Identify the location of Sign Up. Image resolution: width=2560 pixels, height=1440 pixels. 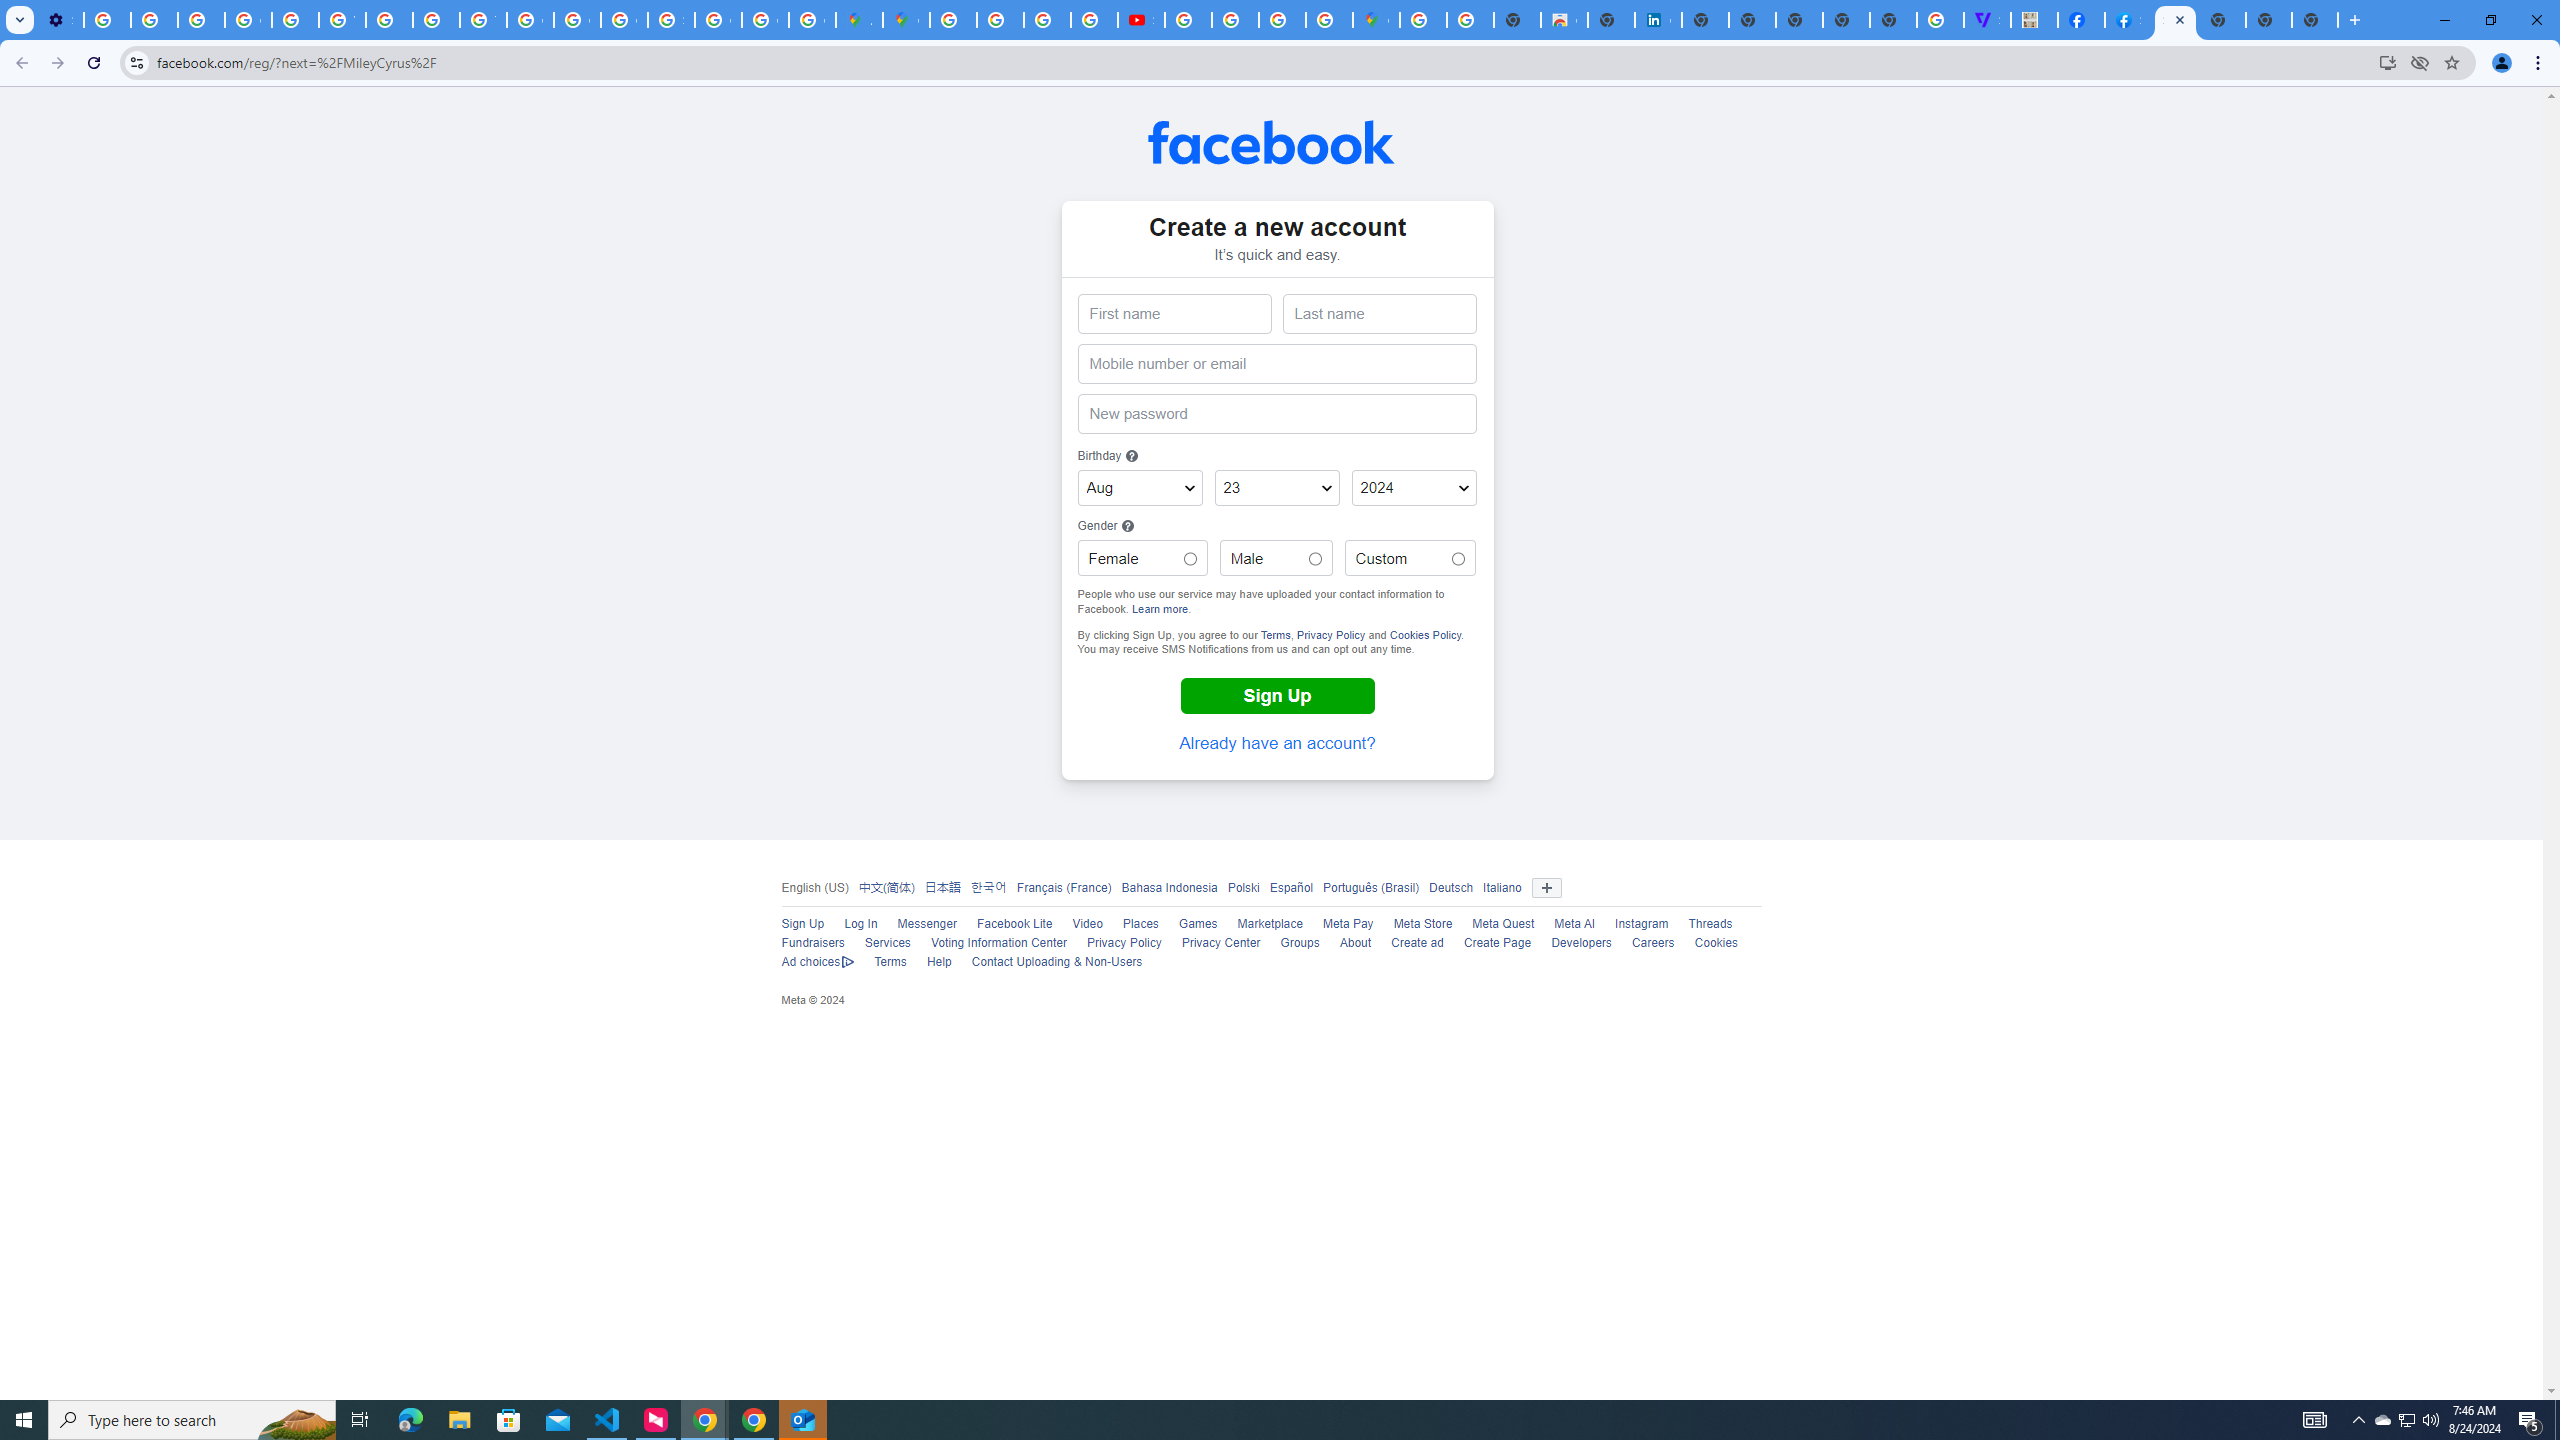
(802, 924).